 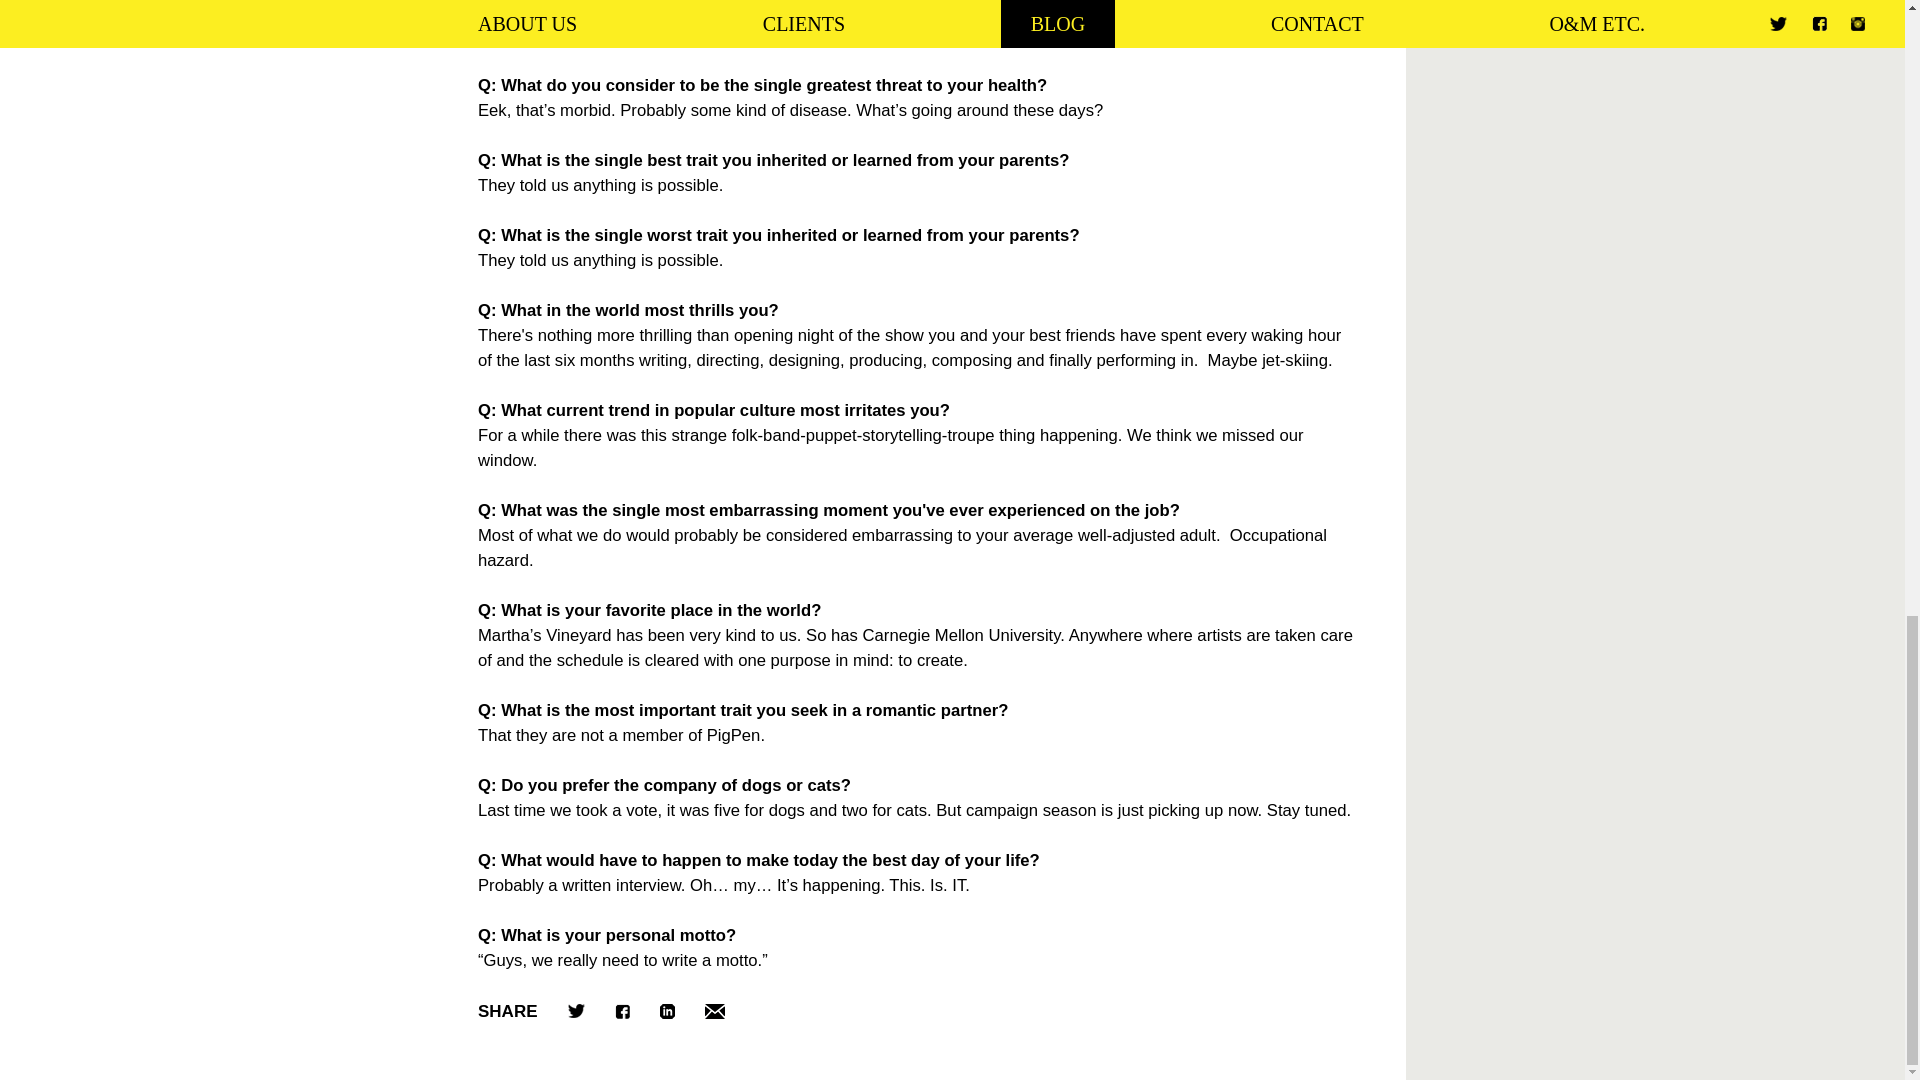 I want to click on Email, so click(x=714, y=1012).